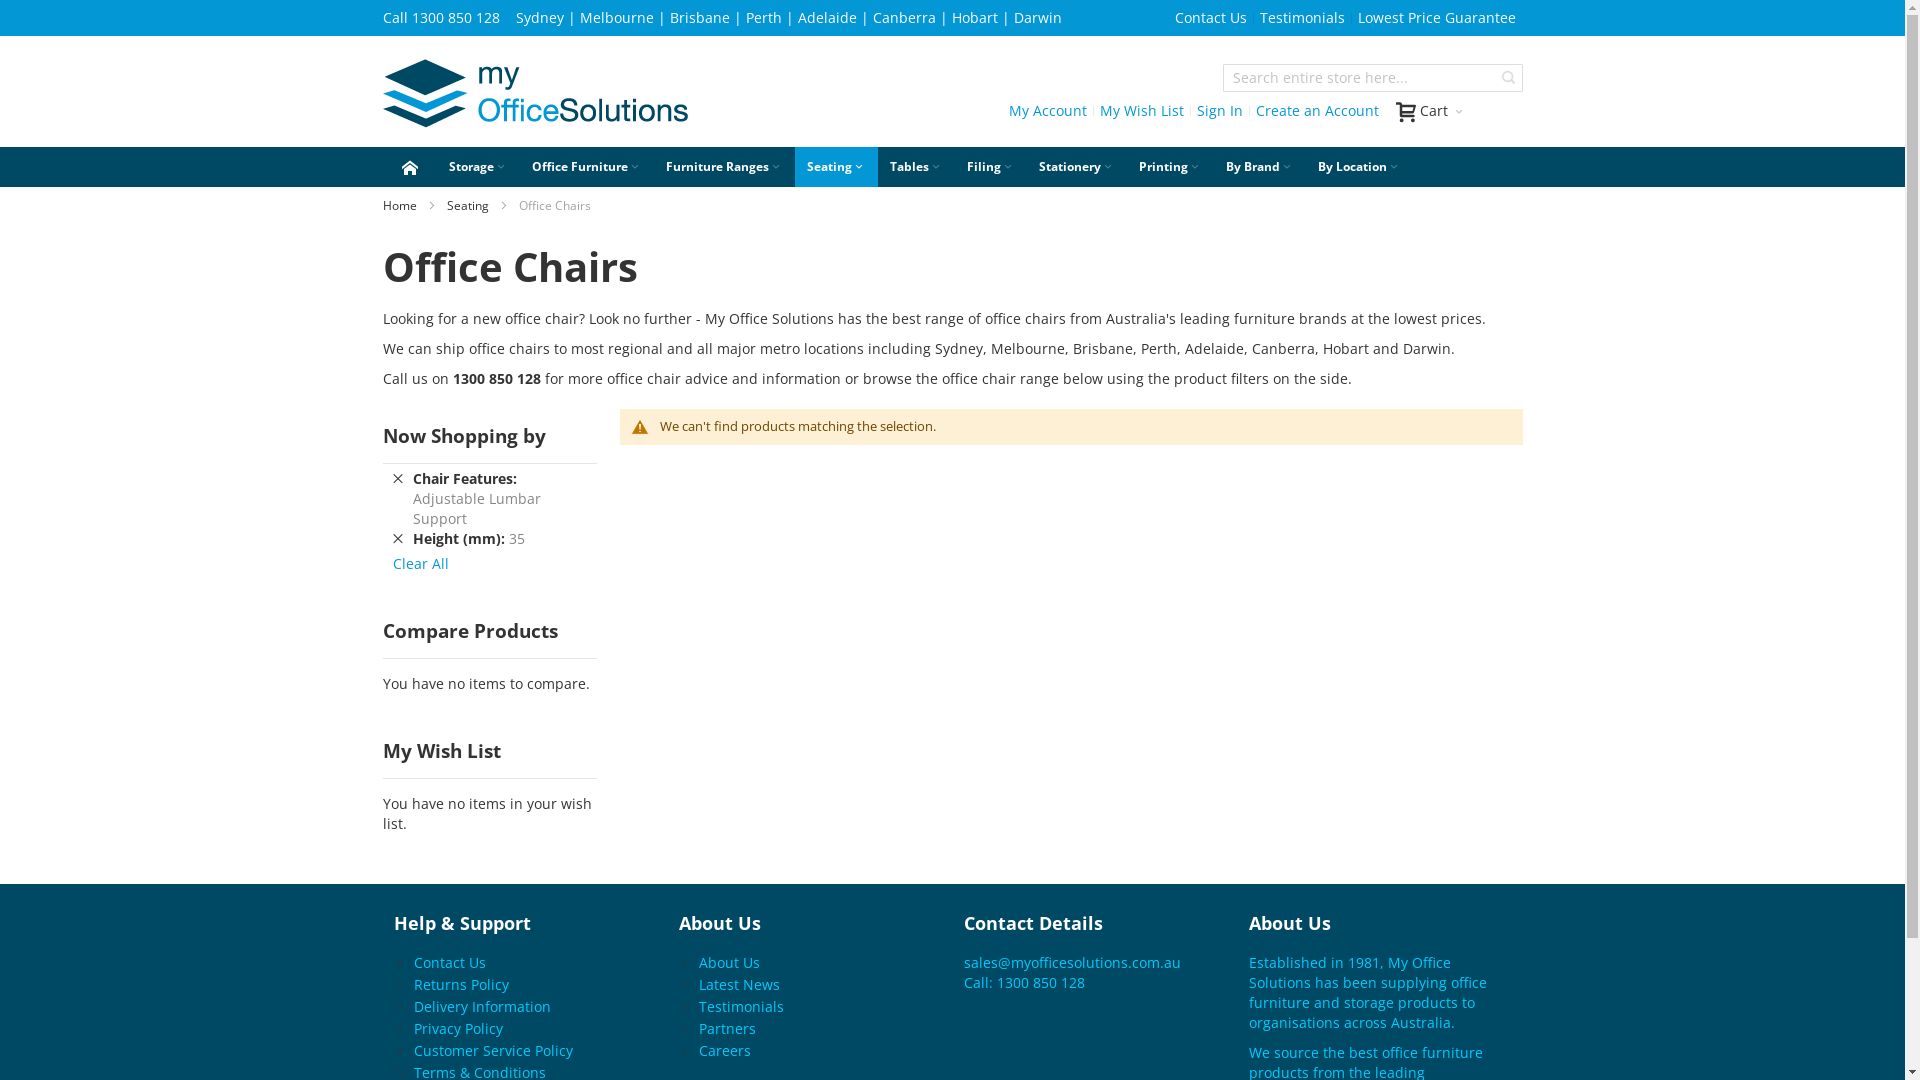 The width and height of the screenshot is (1920, 1080). What do you see at coordinates (916, 166) in the screenshot?
I see `Tables` at bounding box center [916, 166].